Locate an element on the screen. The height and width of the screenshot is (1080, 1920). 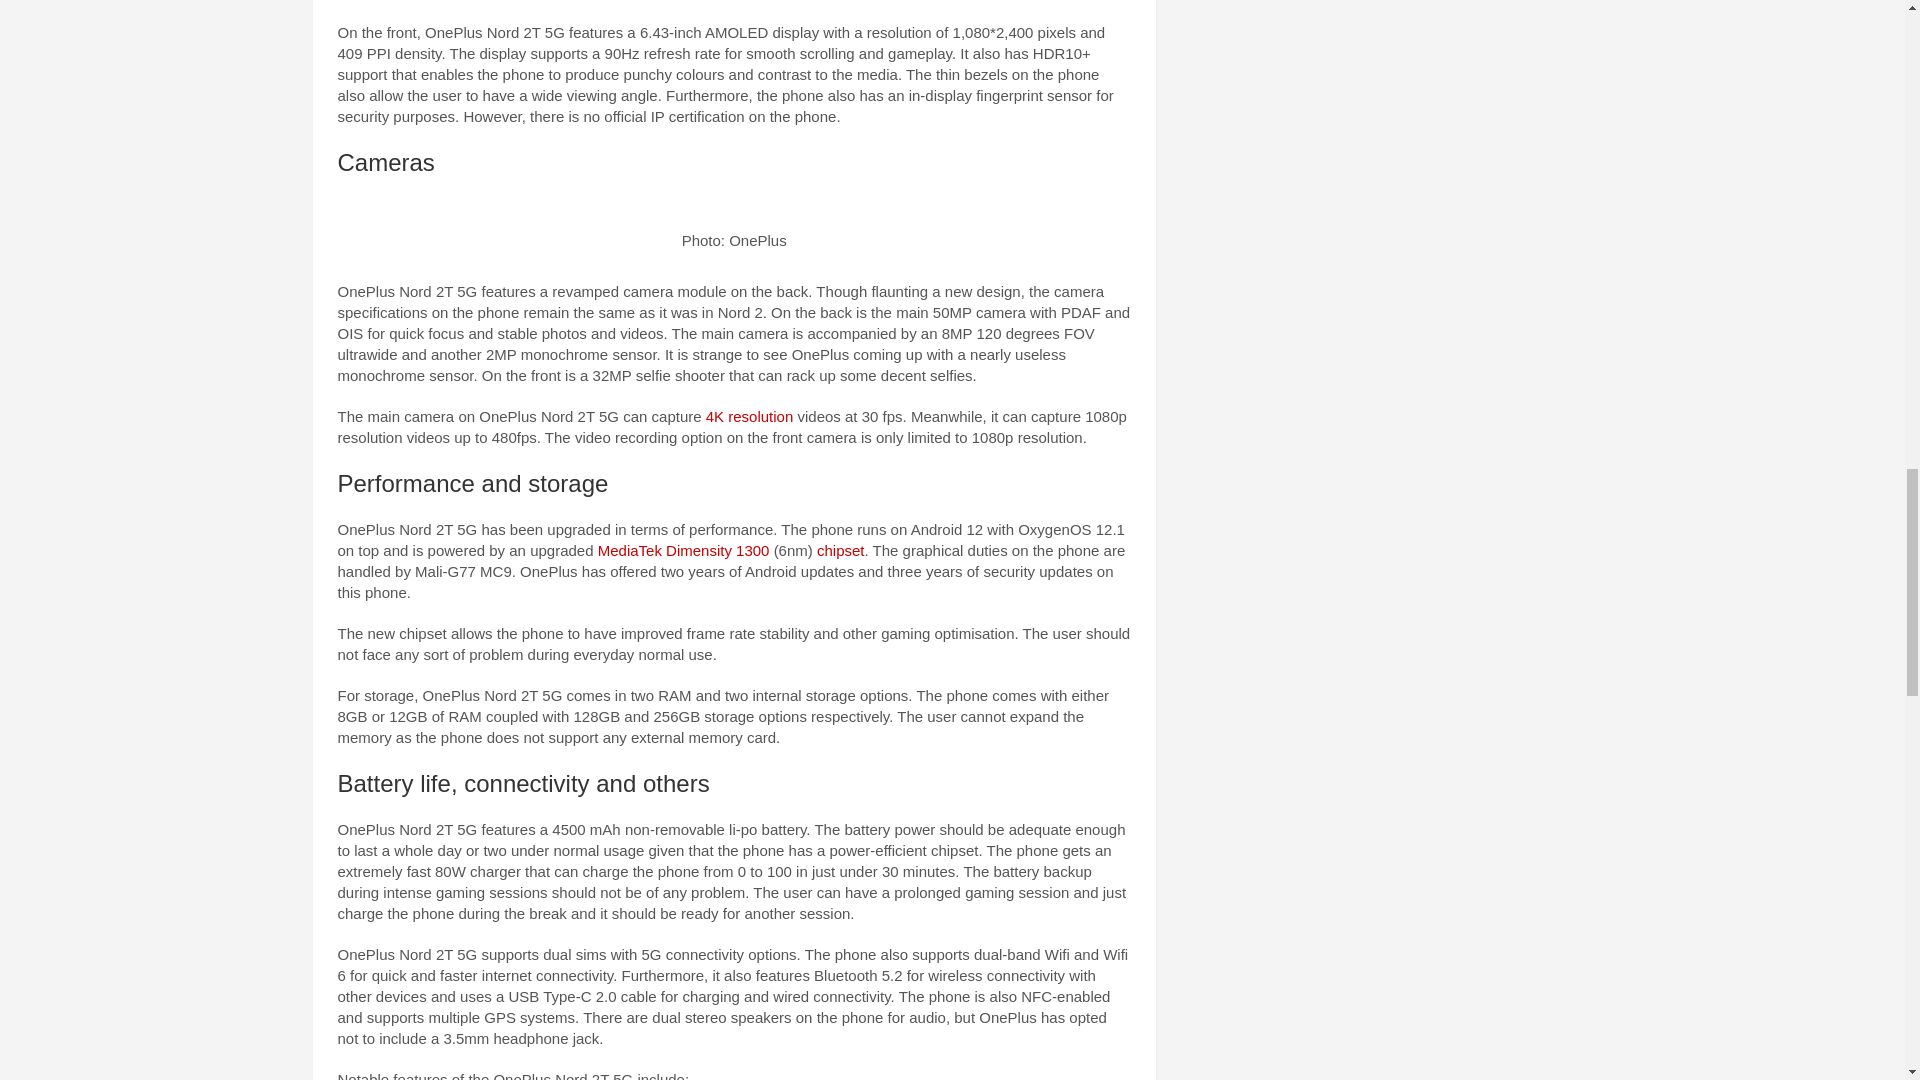
4K resolution is located at coordinates (750, 416).